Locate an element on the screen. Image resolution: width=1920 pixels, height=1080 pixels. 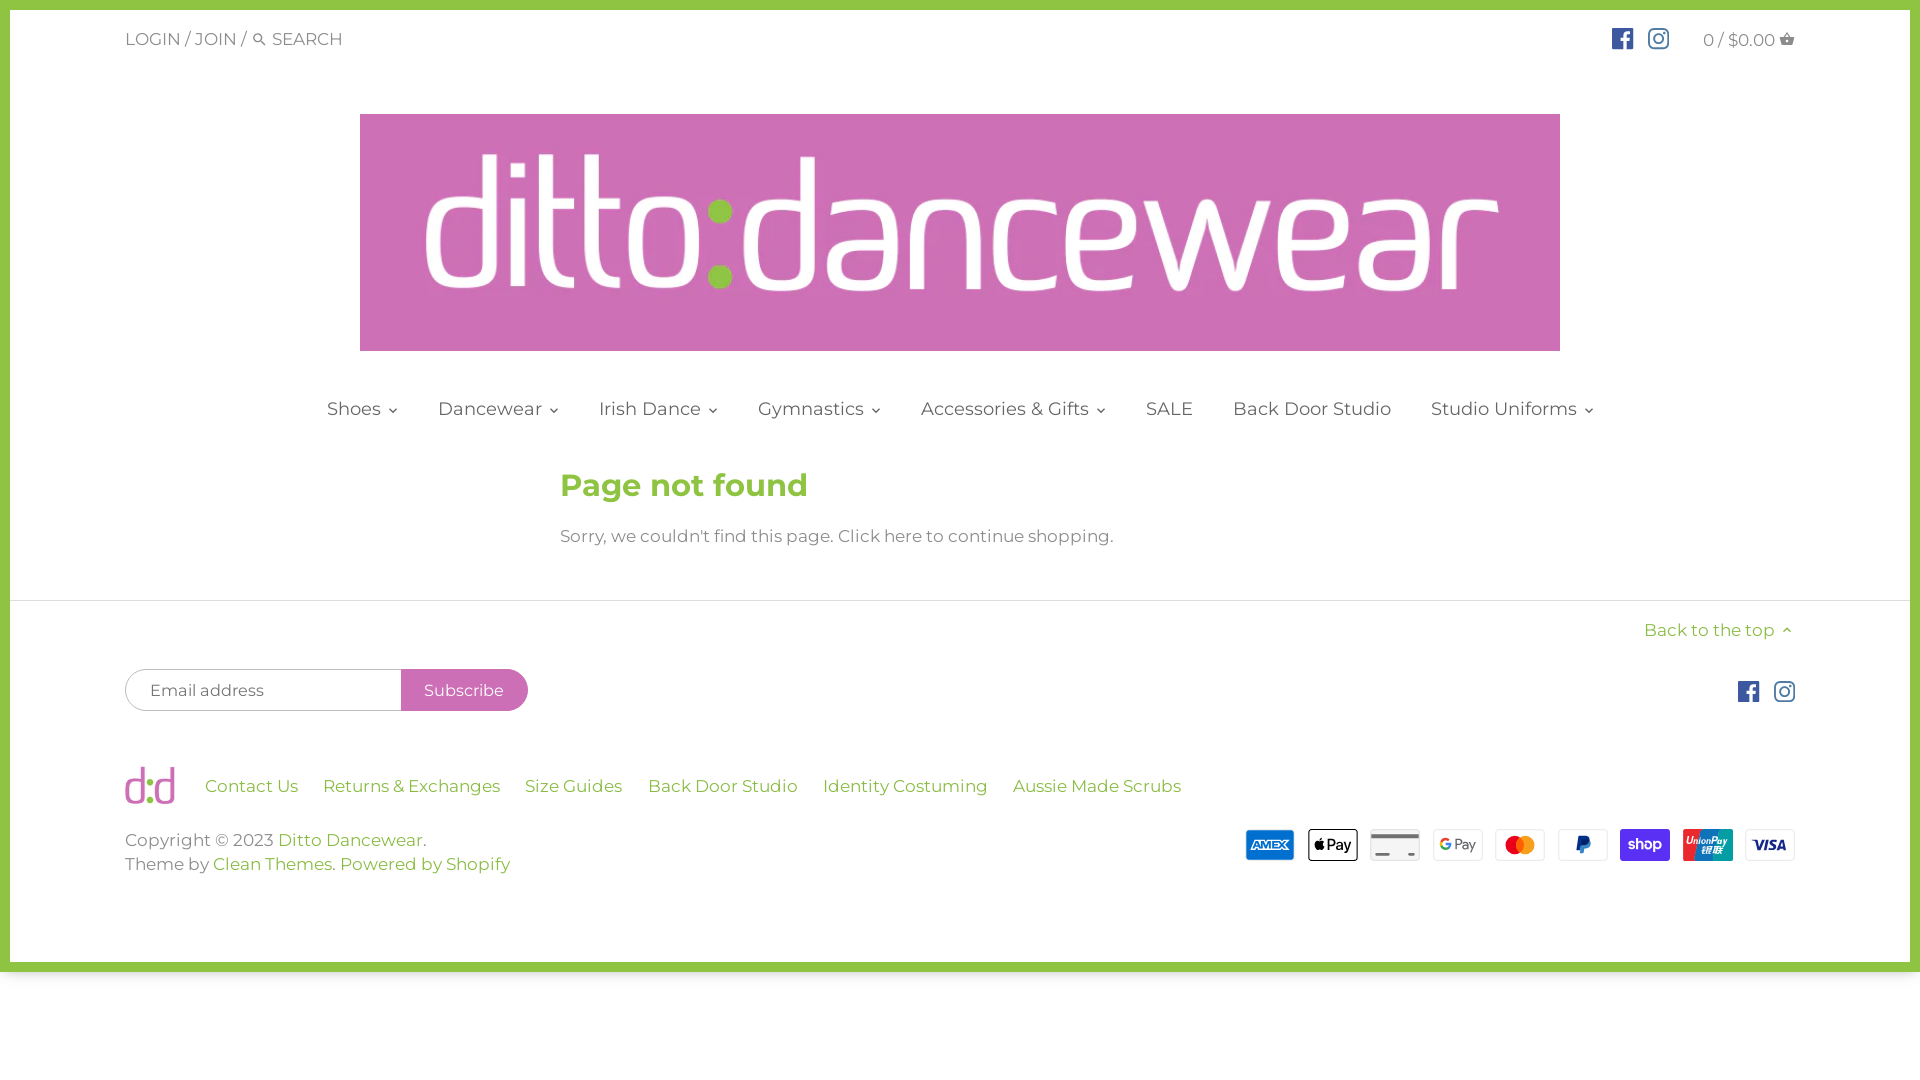
Ditto Dancewear is located at coordinates (350, 840).